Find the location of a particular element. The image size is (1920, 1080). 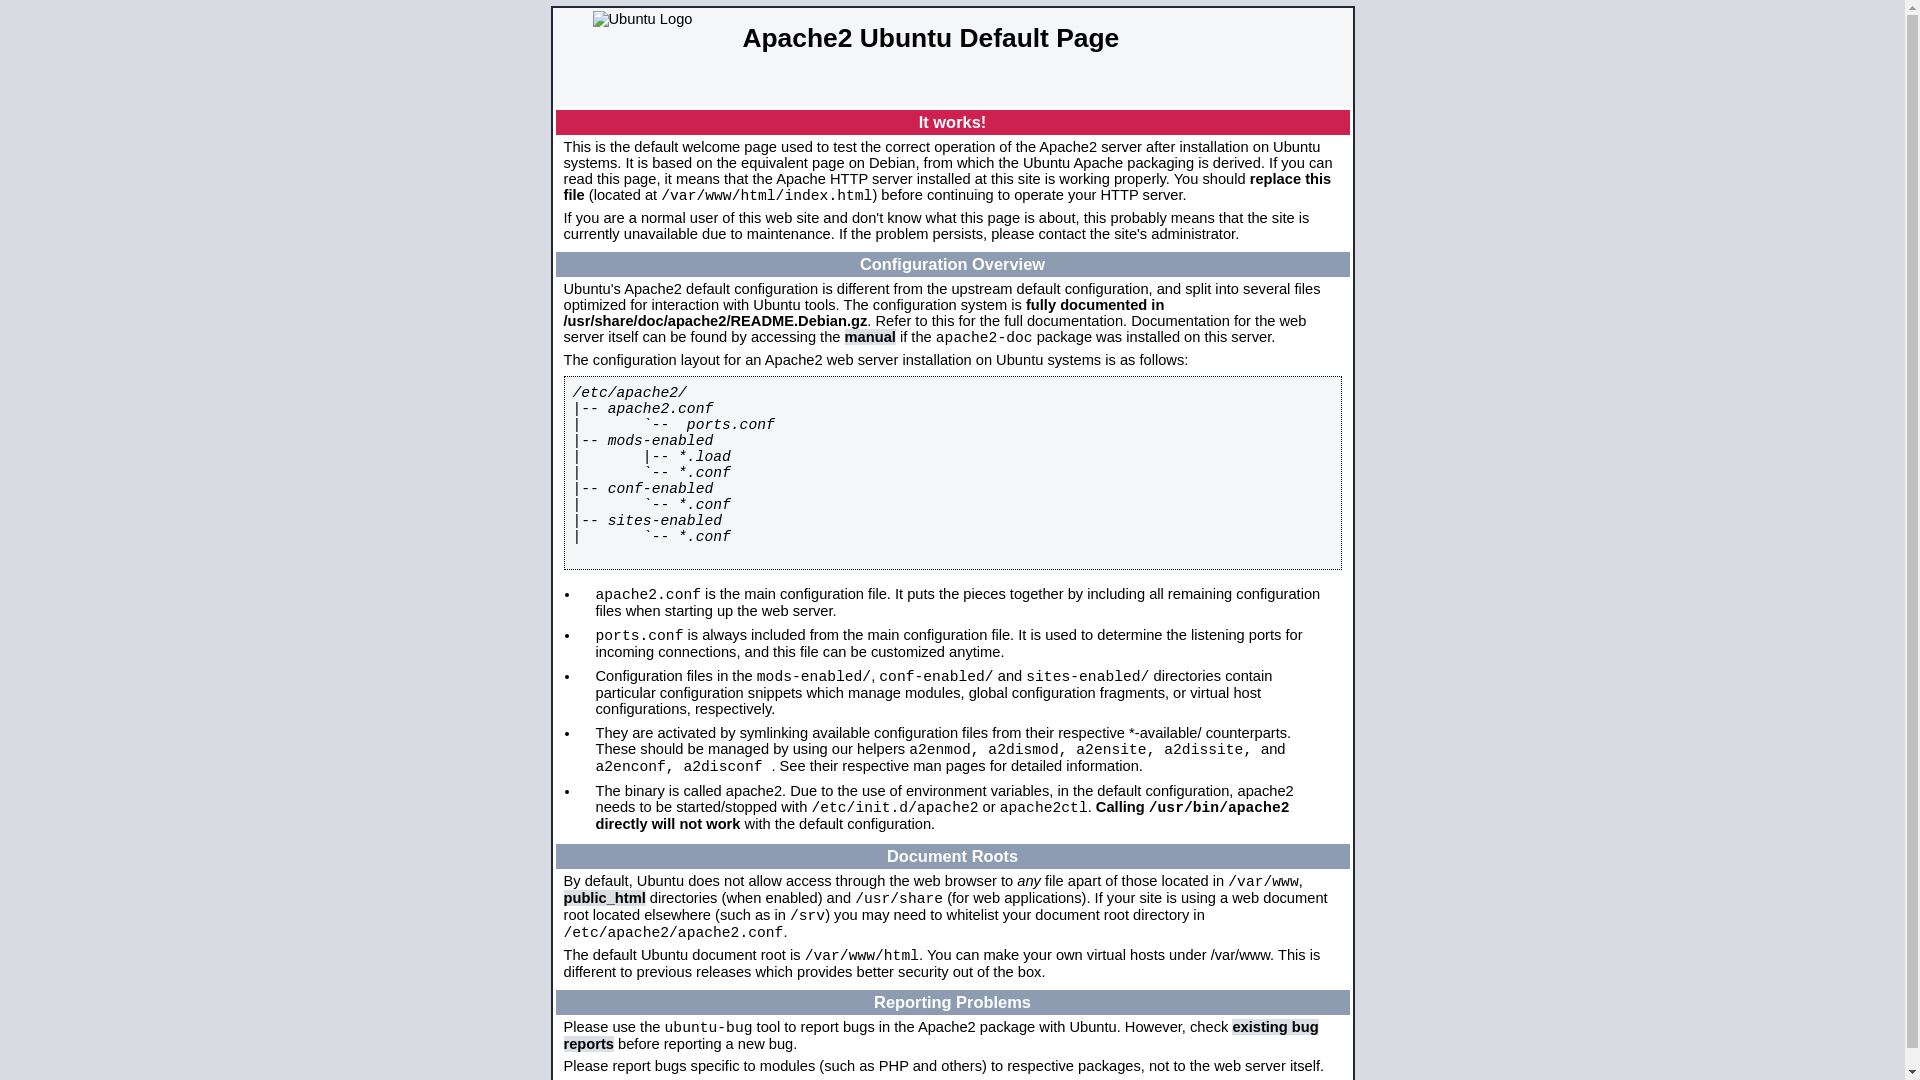

existing bug reports is located at coordinates (942, 1036).